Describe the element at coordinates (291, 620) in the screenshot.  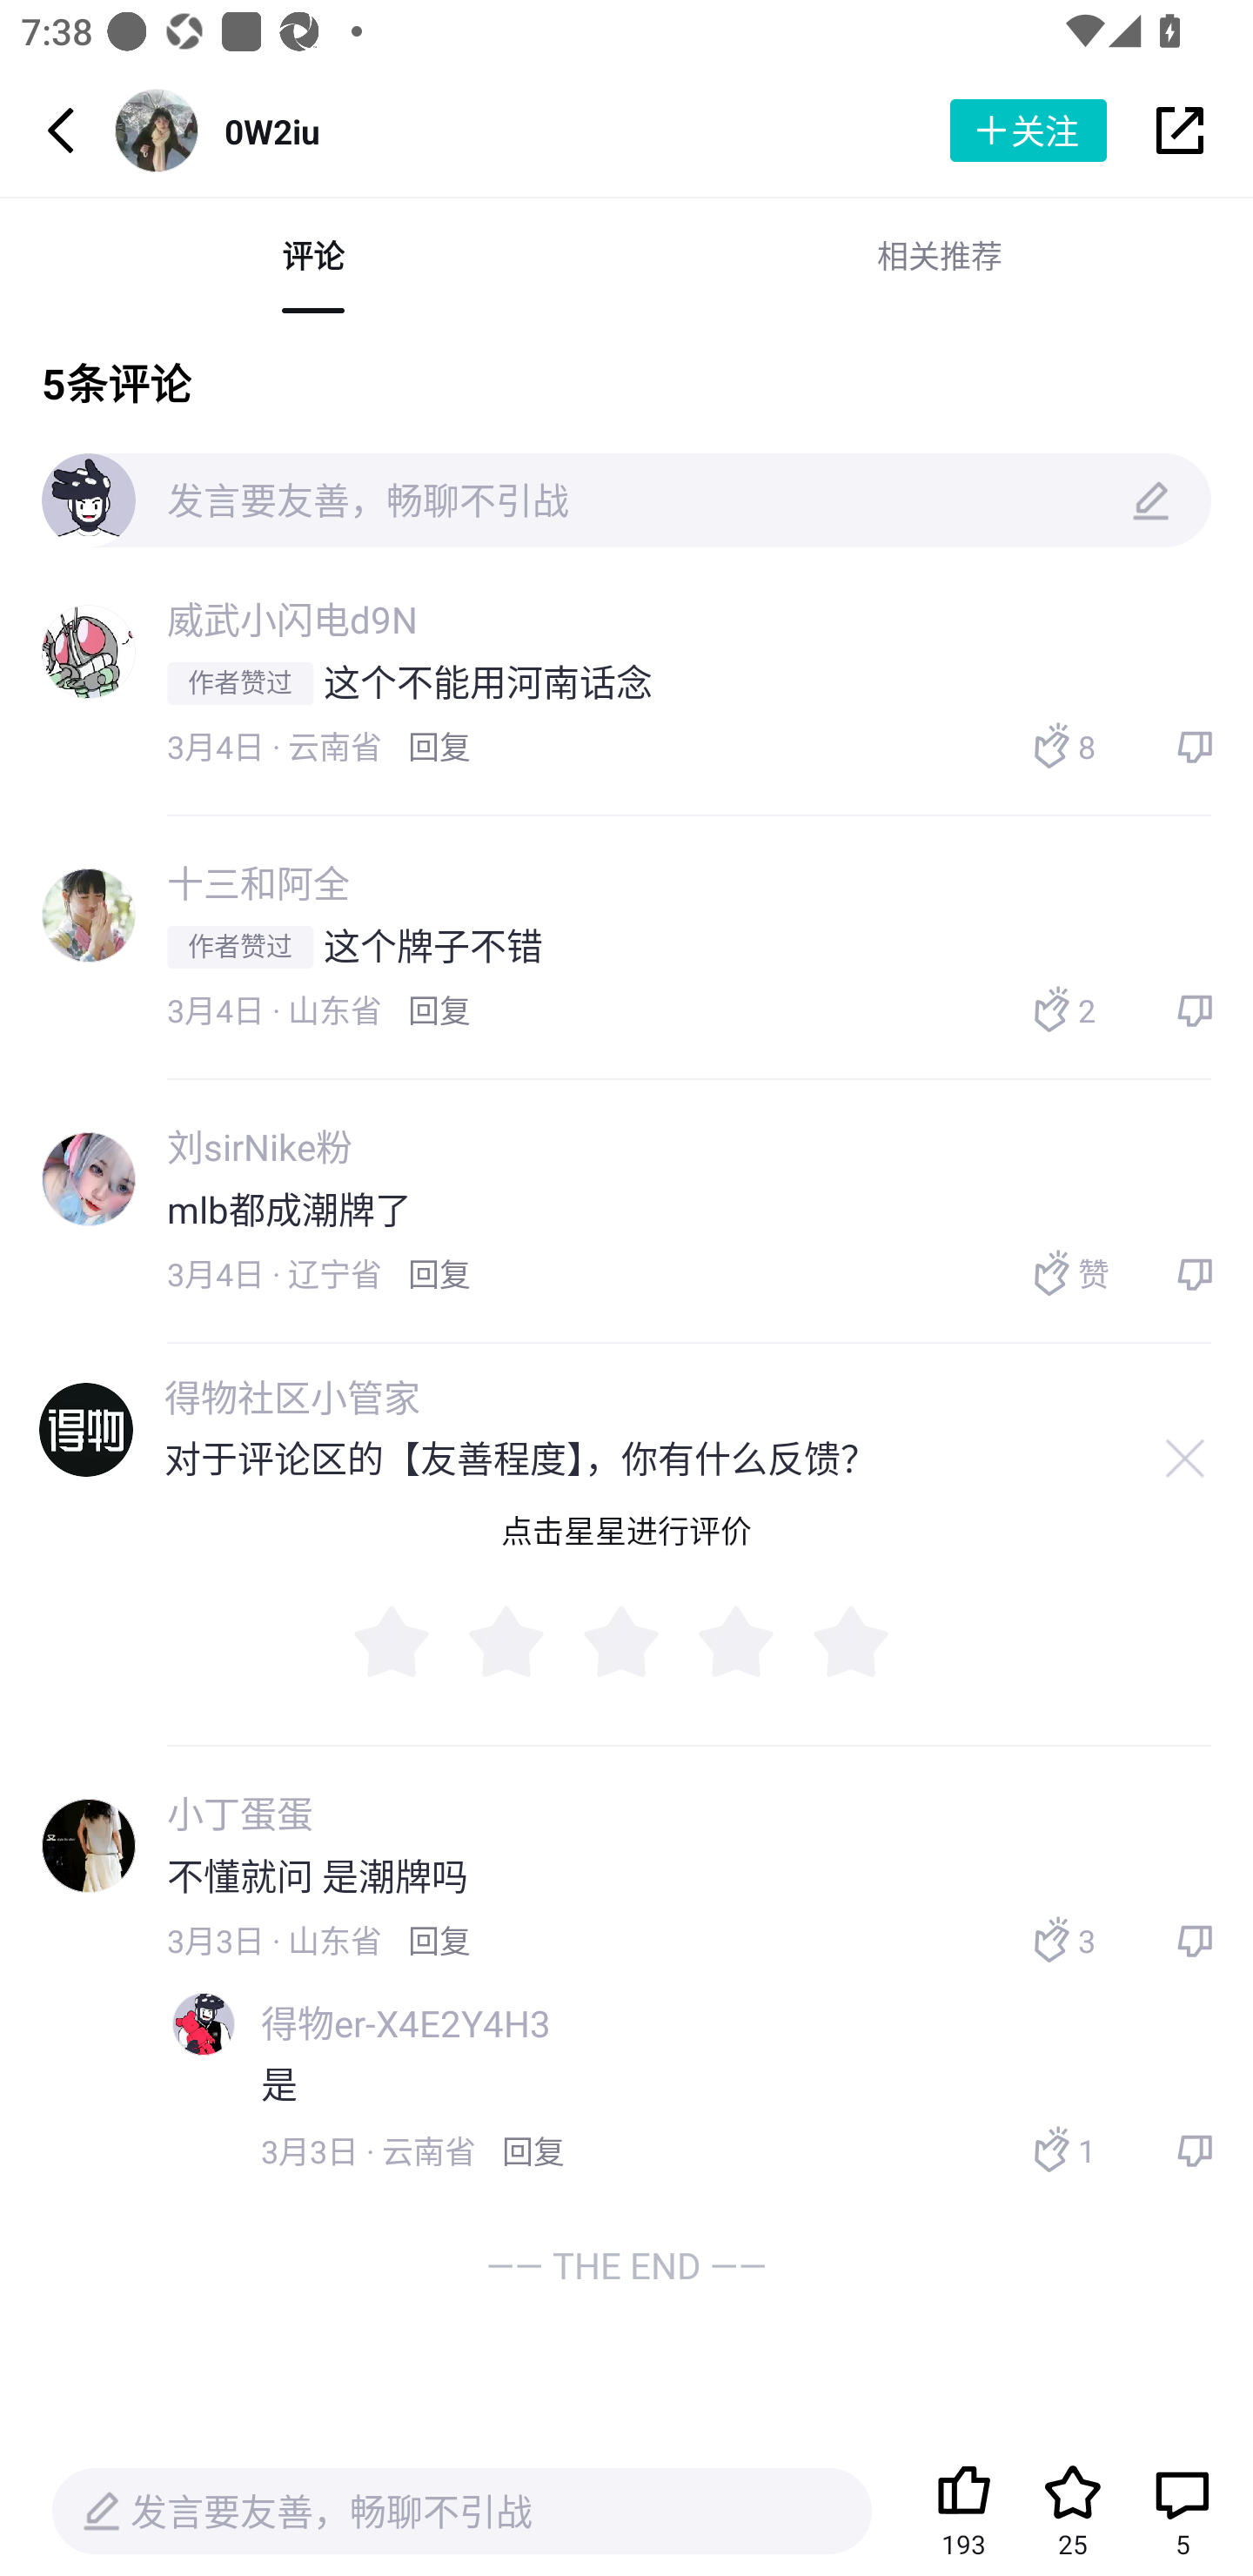
I see `威武小闪电d9N` at that location.